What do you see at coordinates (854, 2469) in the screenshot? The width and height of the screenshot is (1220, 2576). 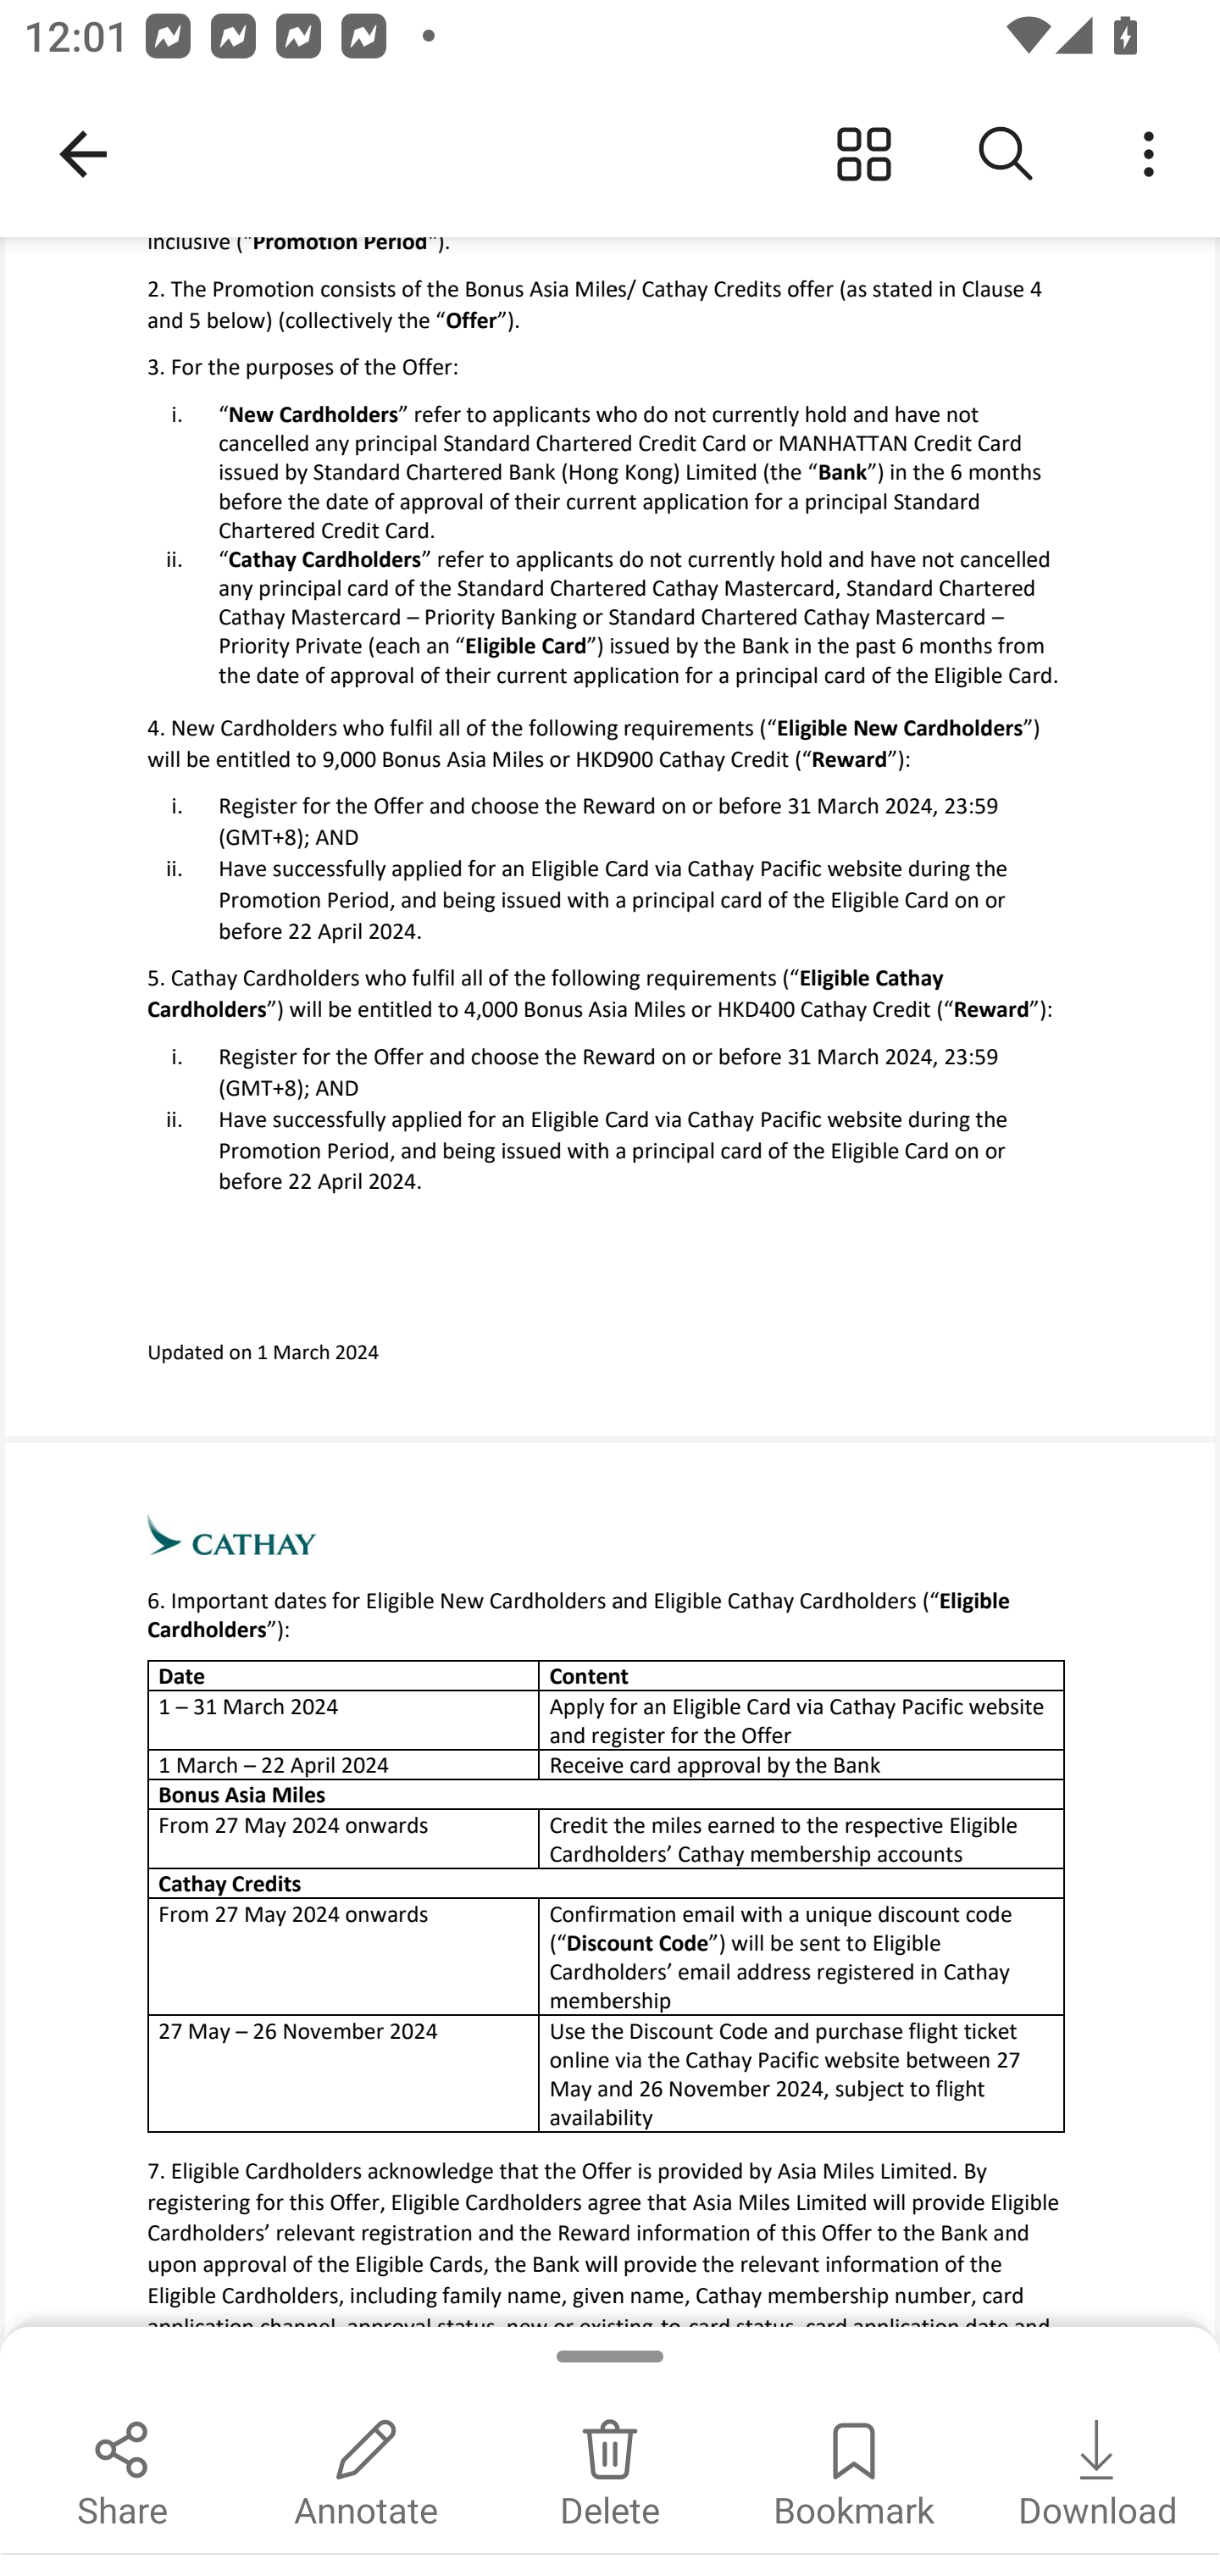 I see `Bookmark, unselected Bookmark` at bounding box center [854, 2469].